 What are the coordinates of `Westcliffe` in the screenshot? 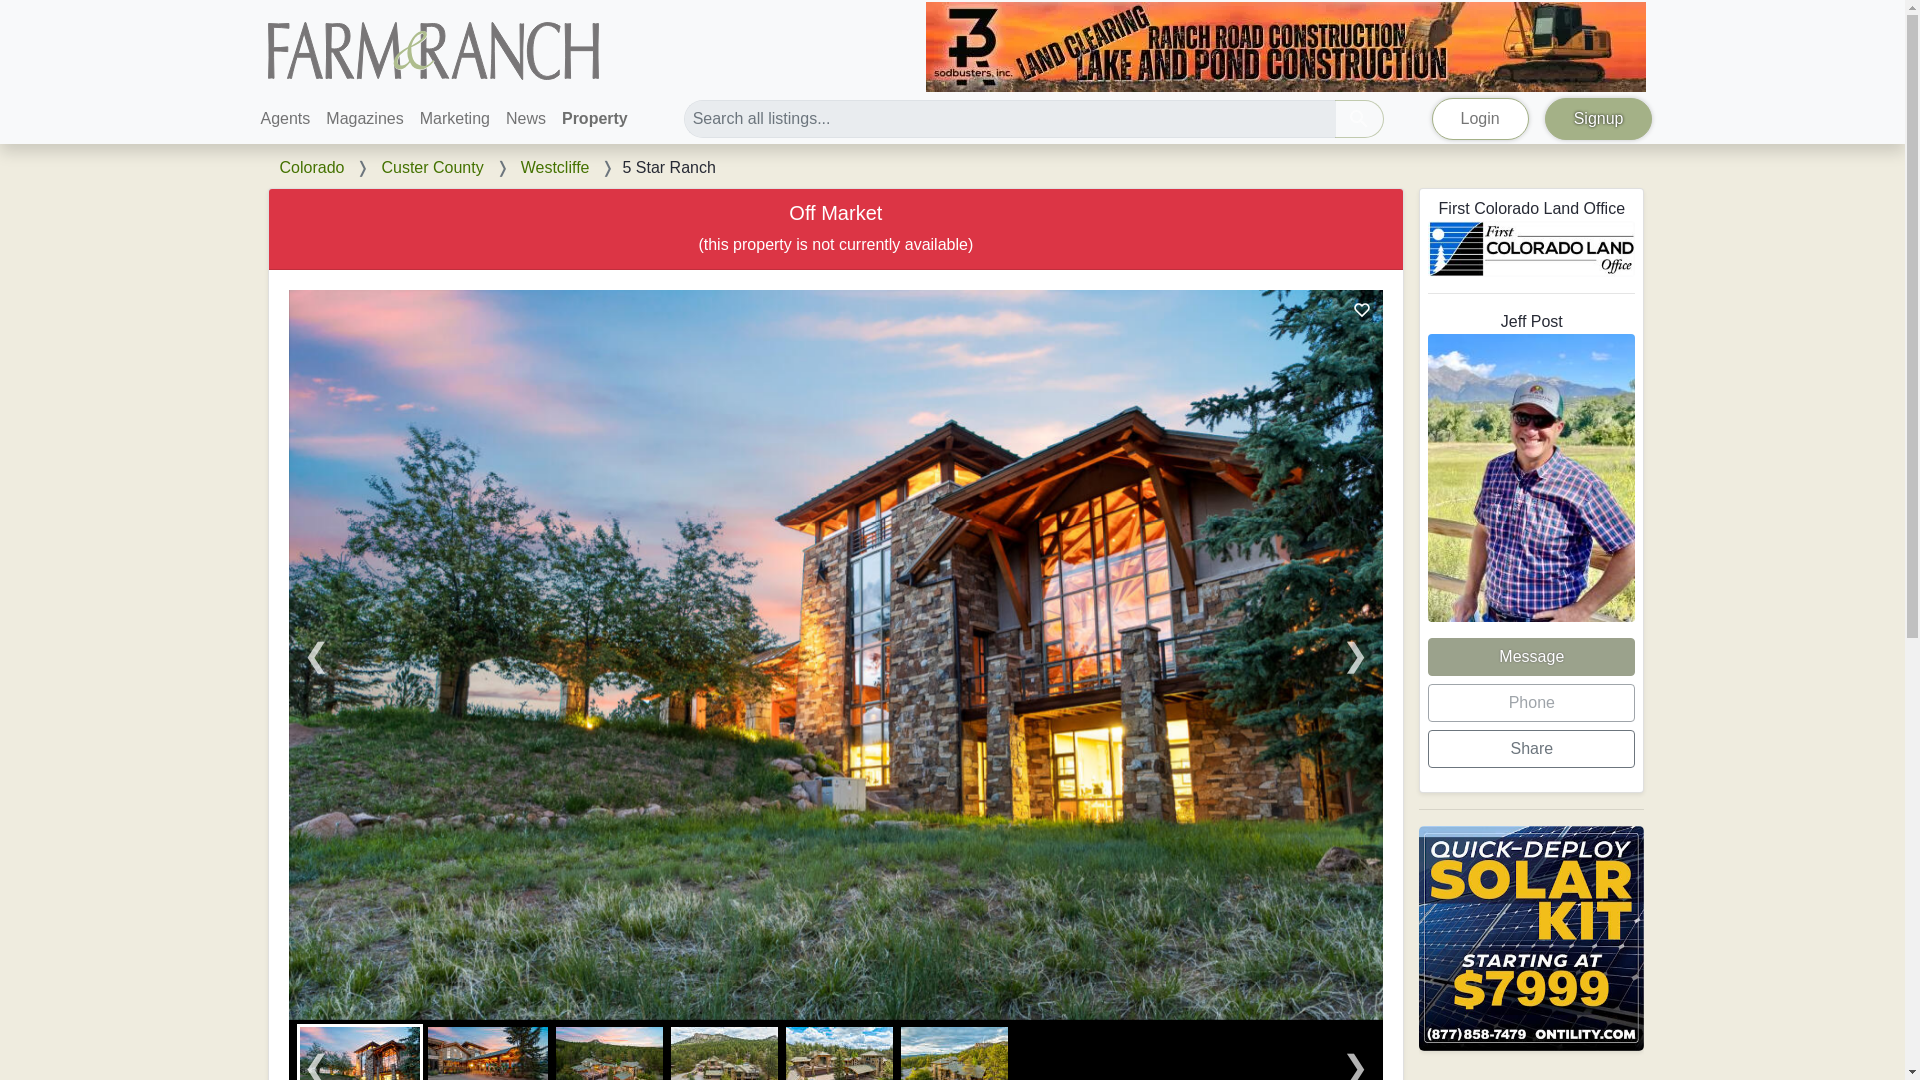 It's located at (554, 167).